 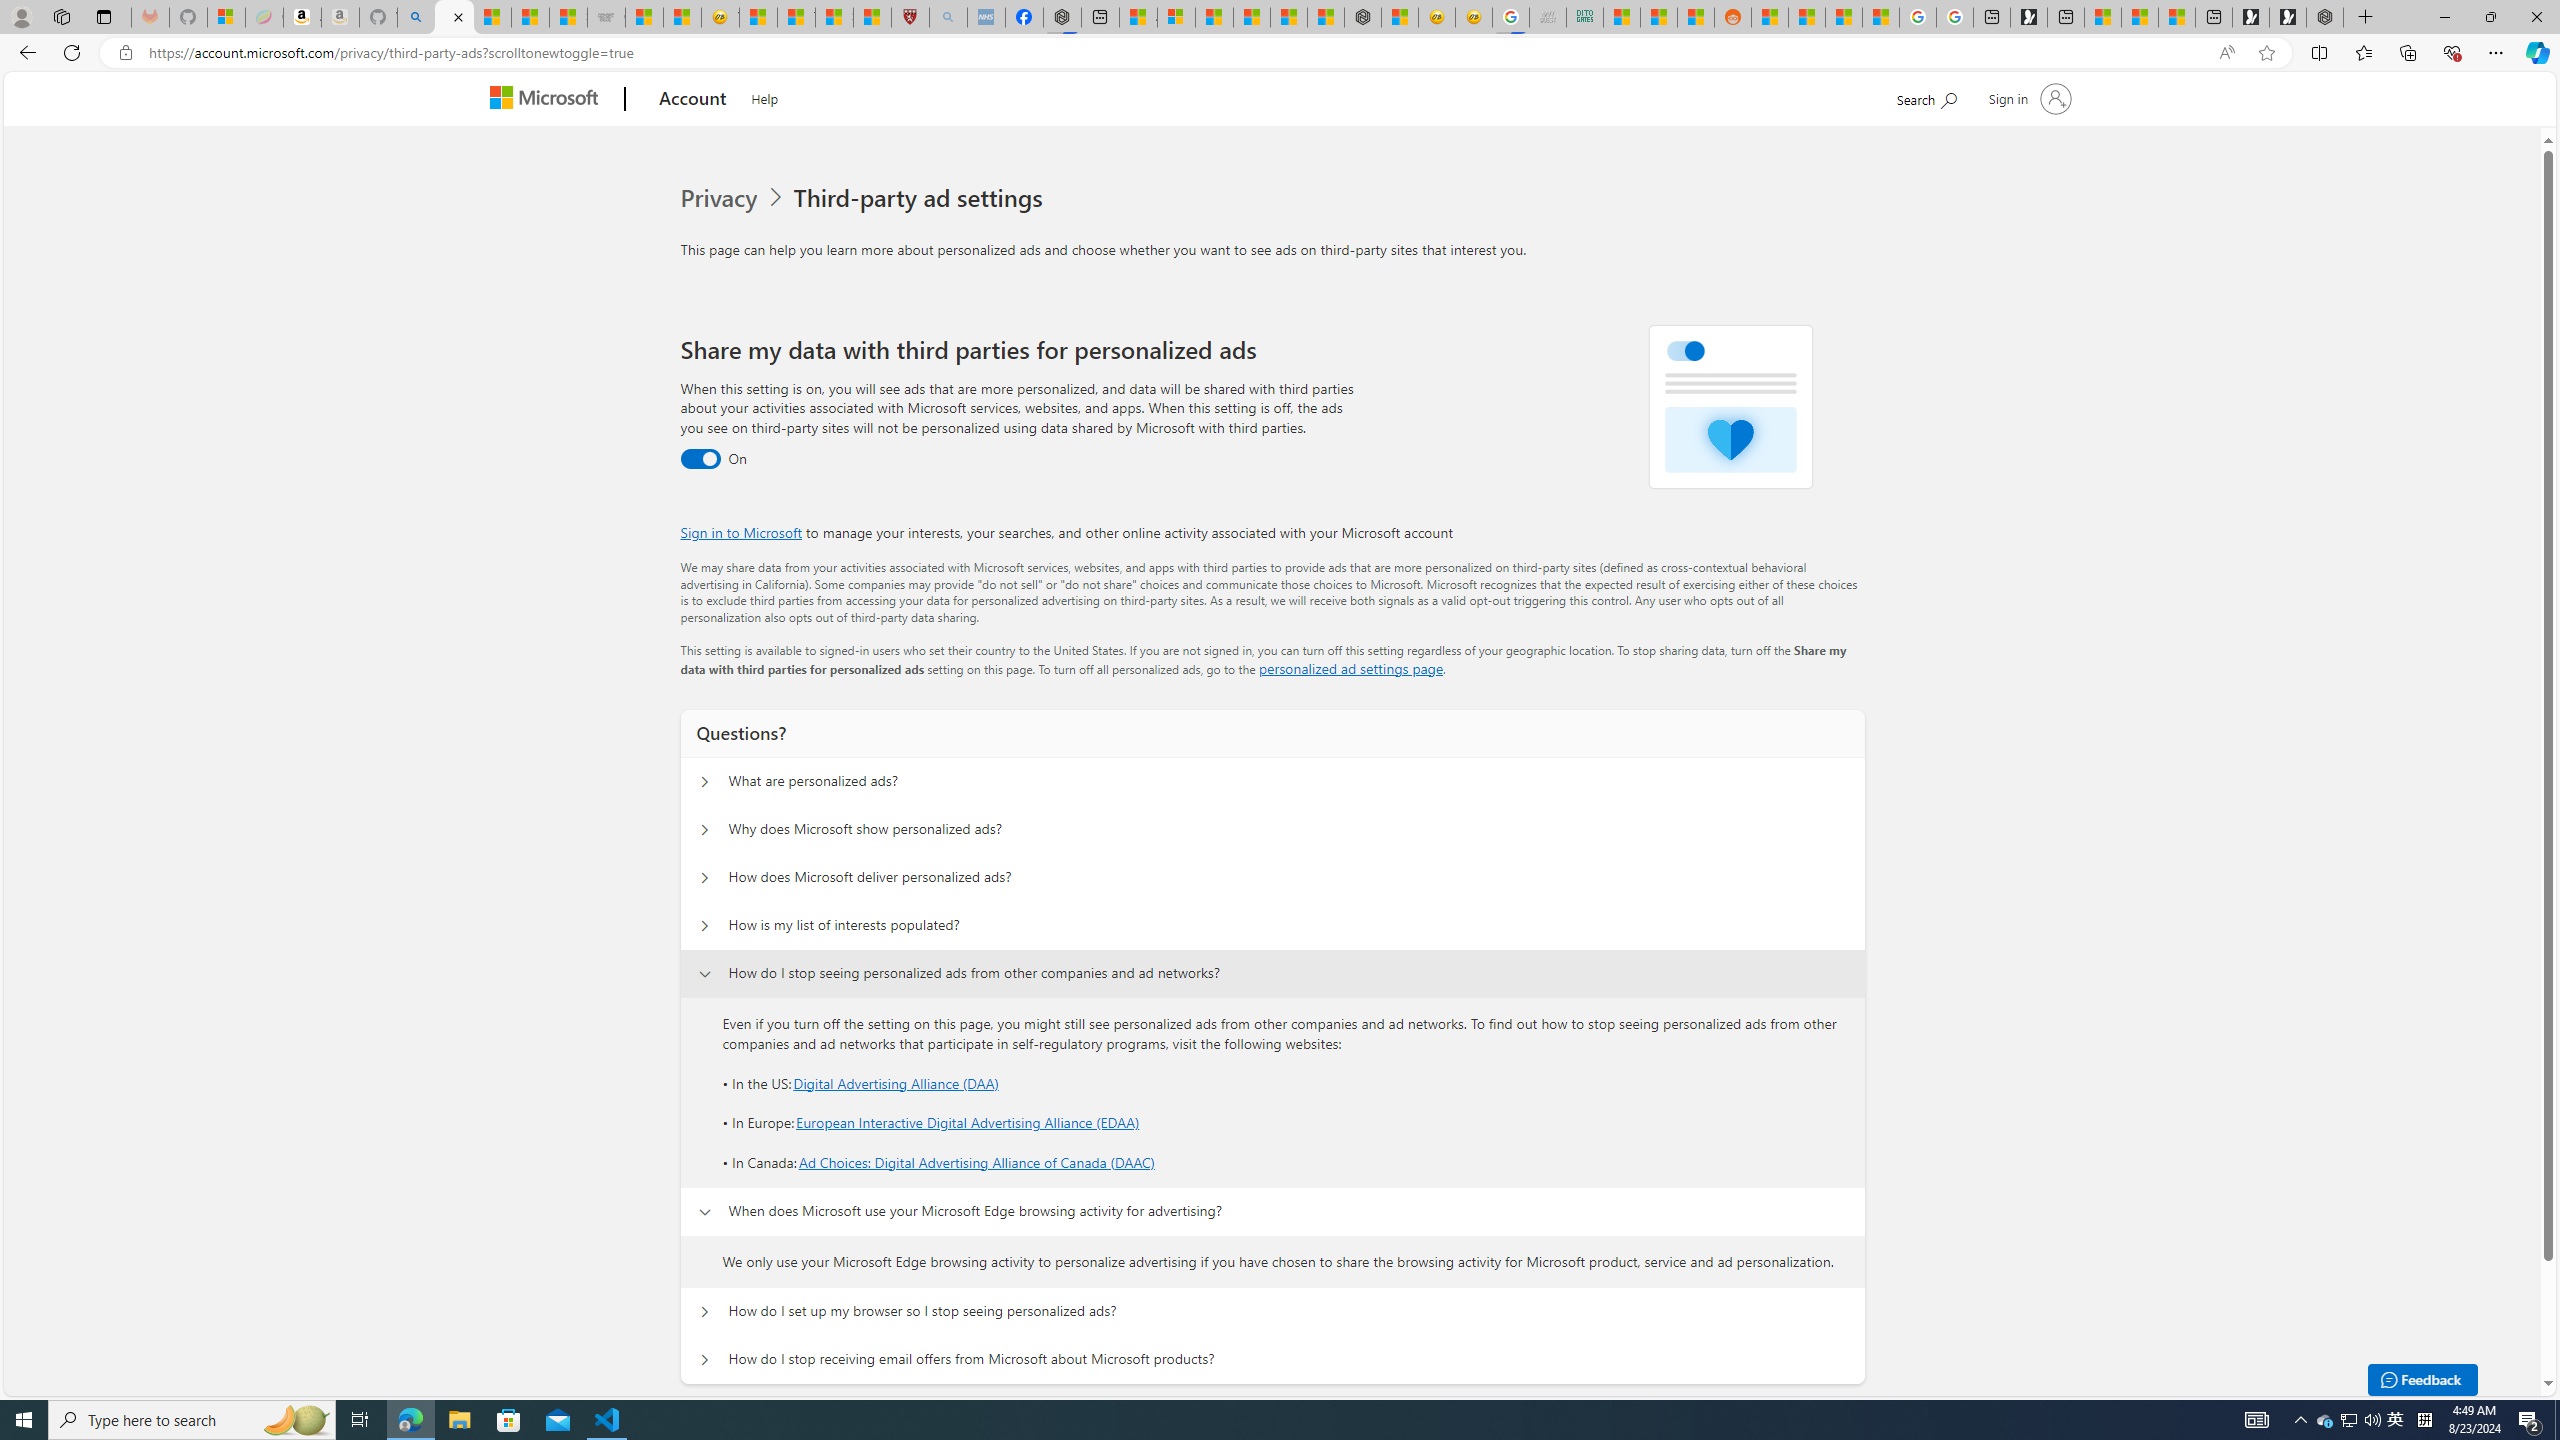 I want to click on Sign in to your account, so click(x=2027, y=98).